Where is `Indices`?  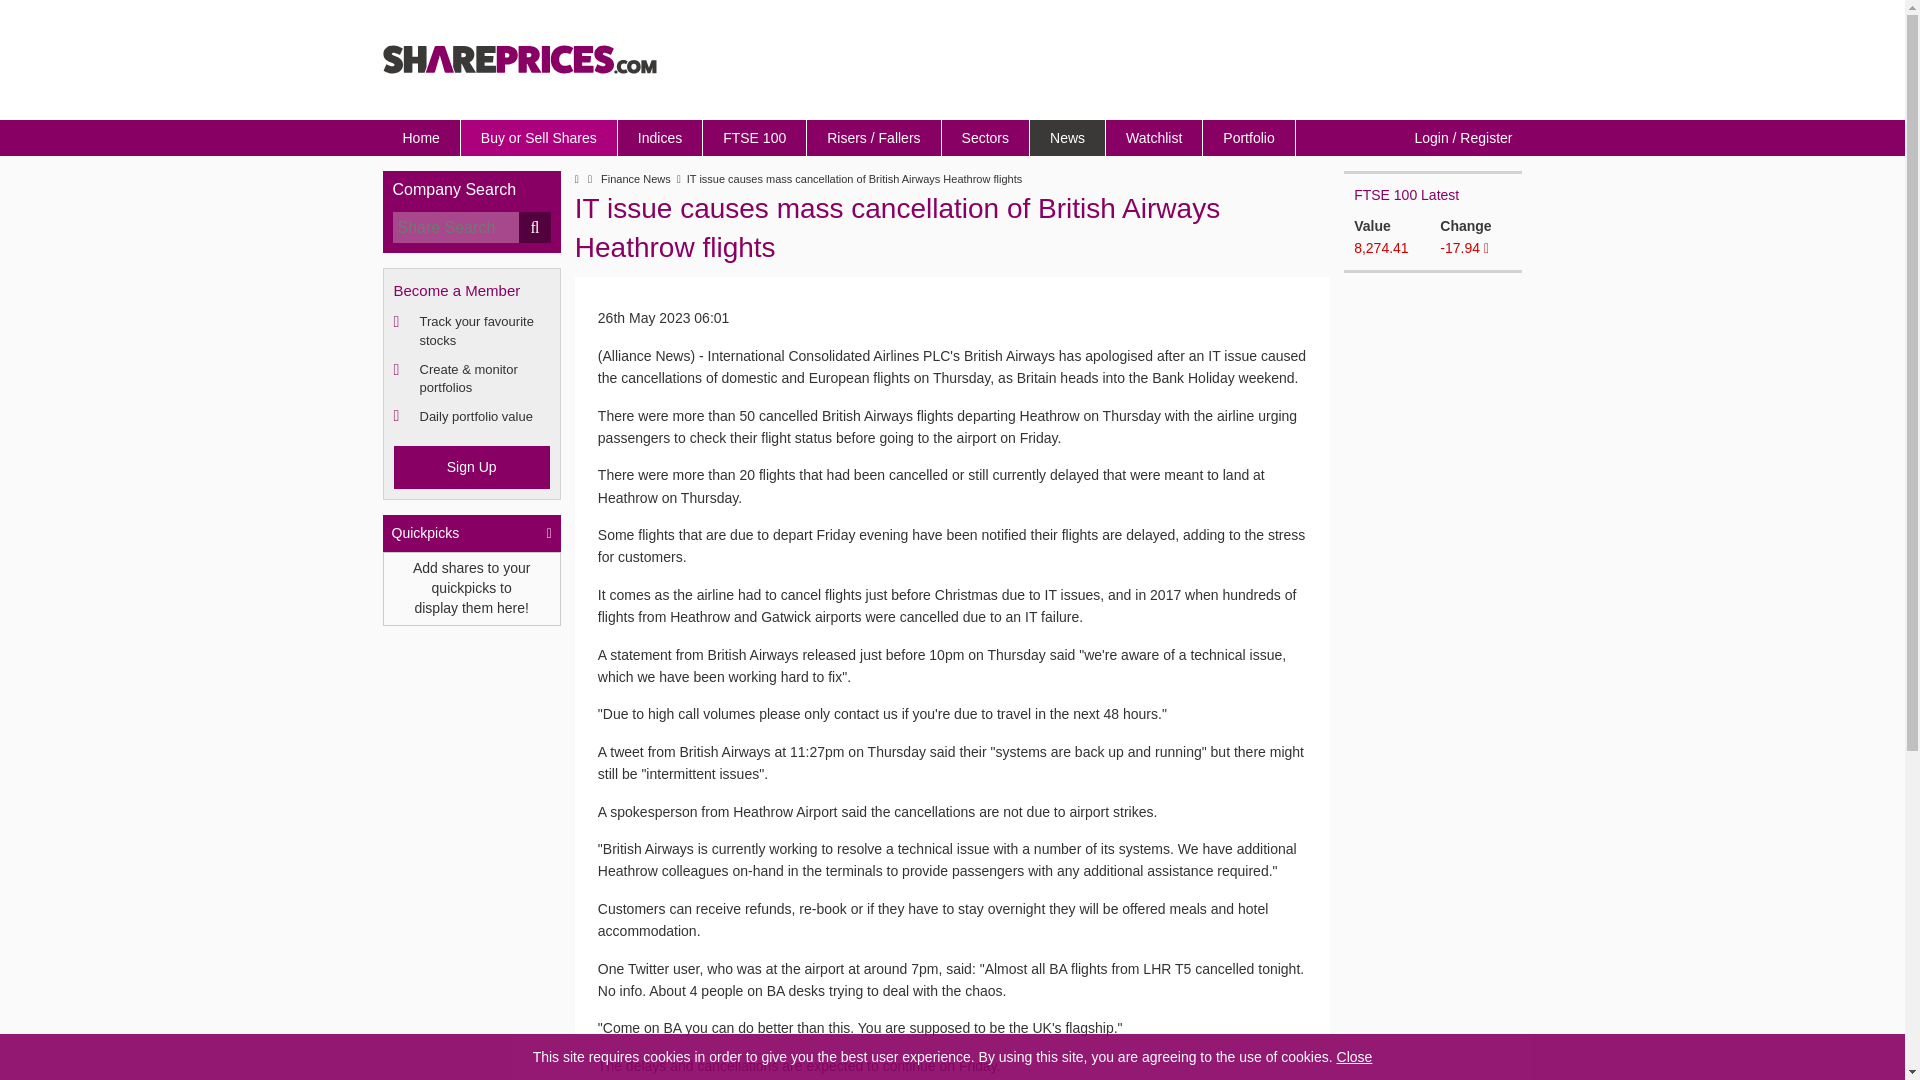 Indices is located at coordinates (660, 137).